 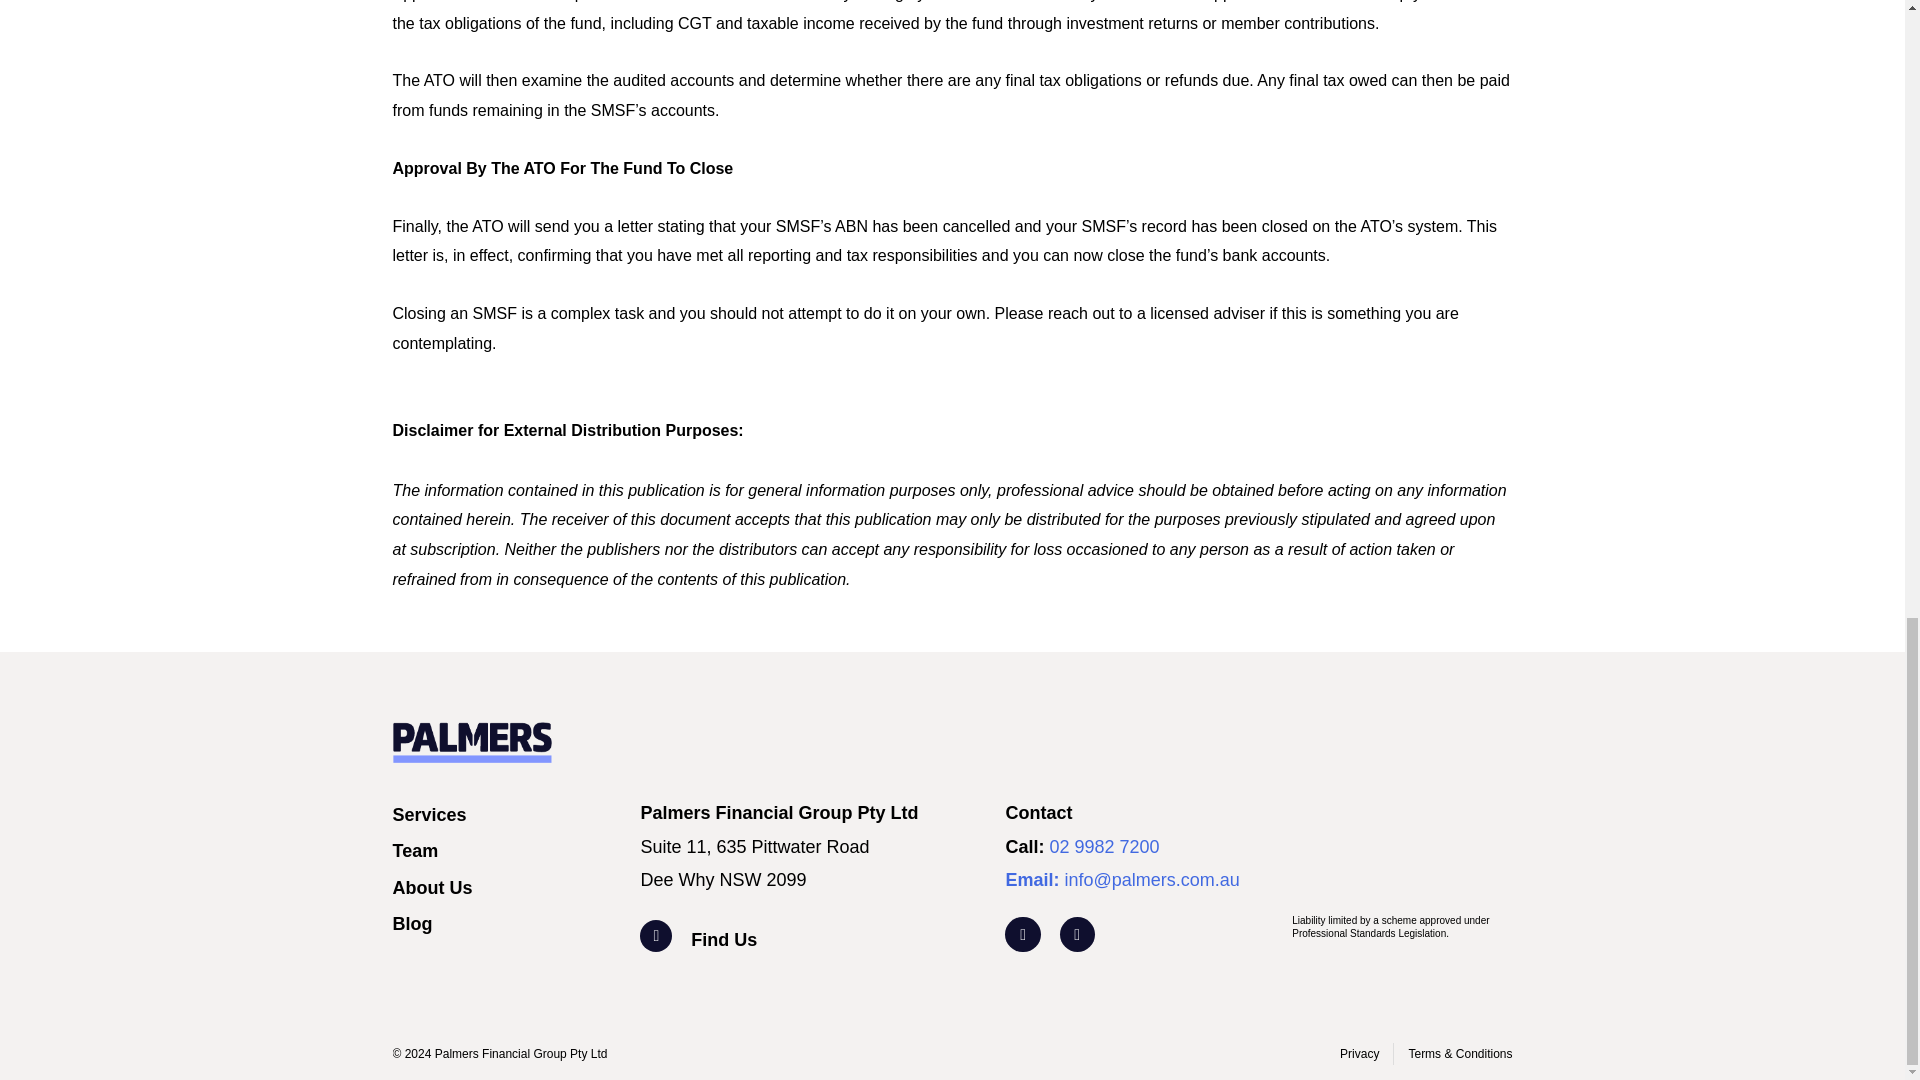 What do you see at coordinates (838, 940) in the screenshot?
I see `Find Us` at bounding box center [838, 940].